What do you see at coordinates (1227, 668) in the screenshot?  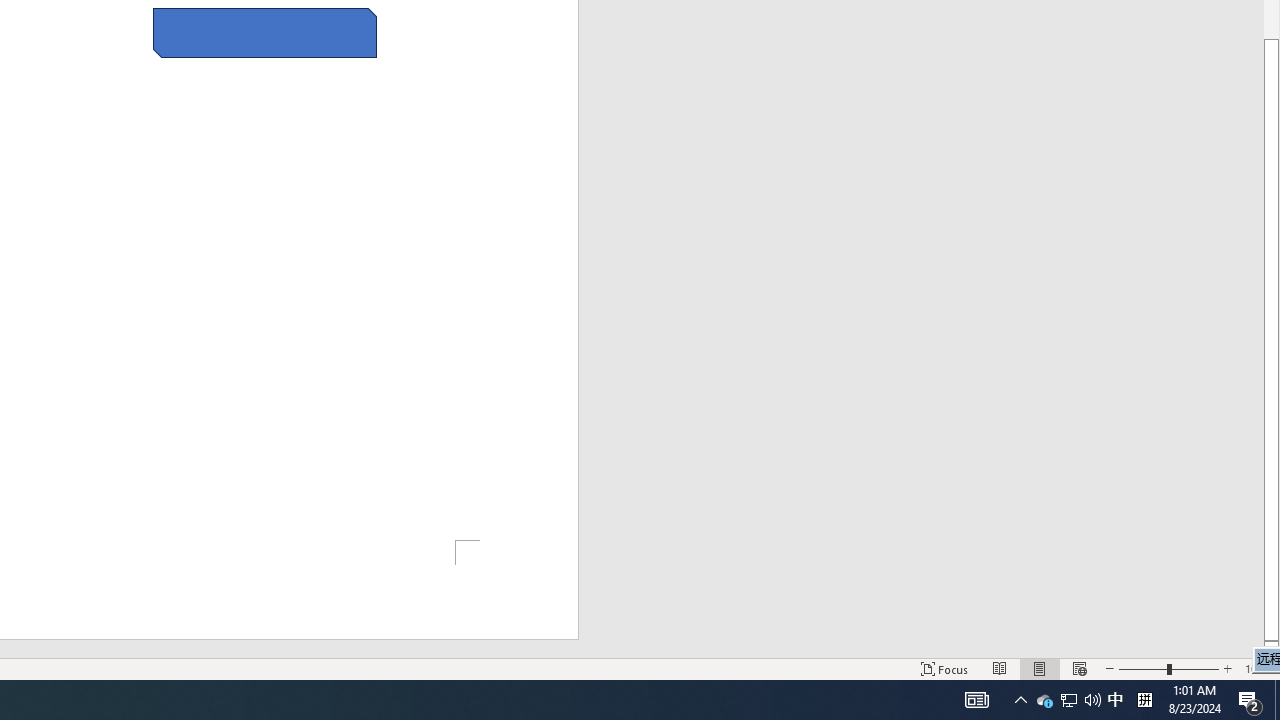 I see `Zoom In` at bounding box center [1227, 668].